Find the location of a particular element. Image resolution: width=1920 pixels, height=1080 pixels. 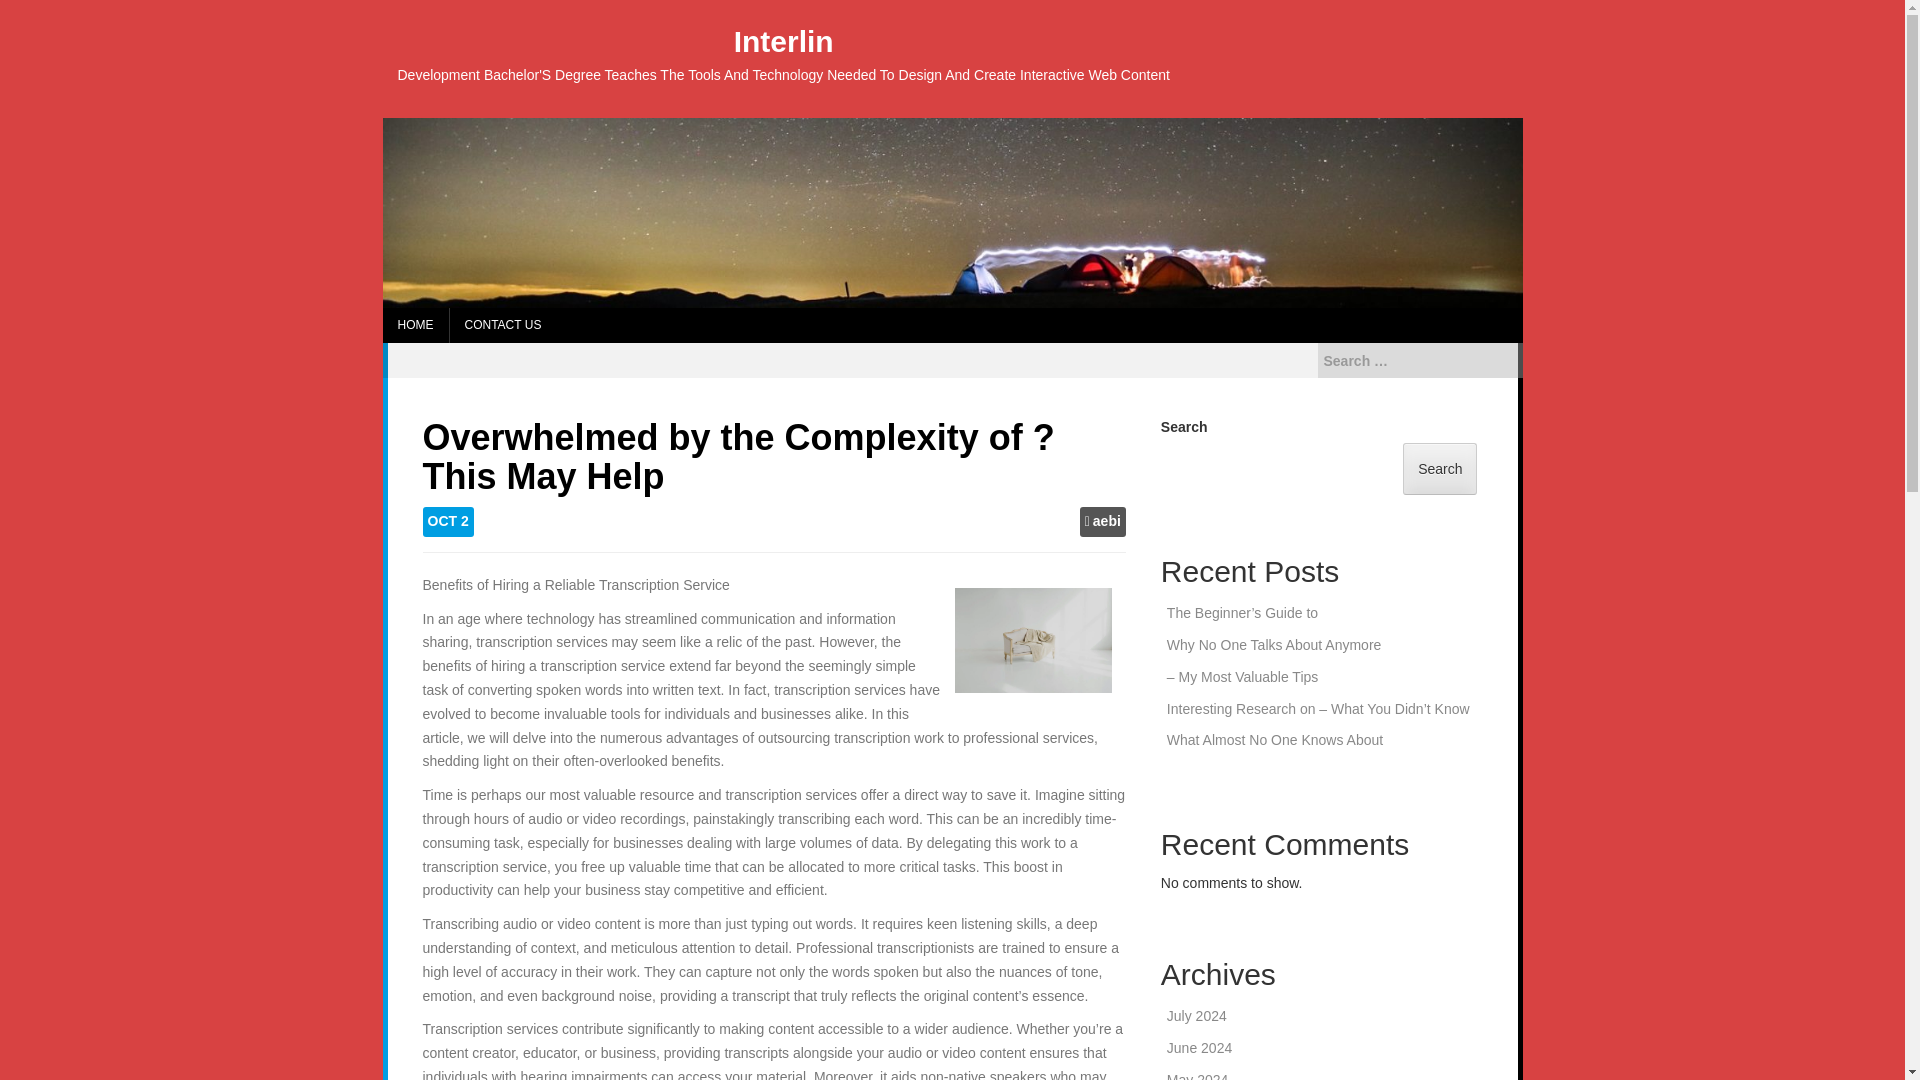

Interlin is located at coordinates (783, 41).